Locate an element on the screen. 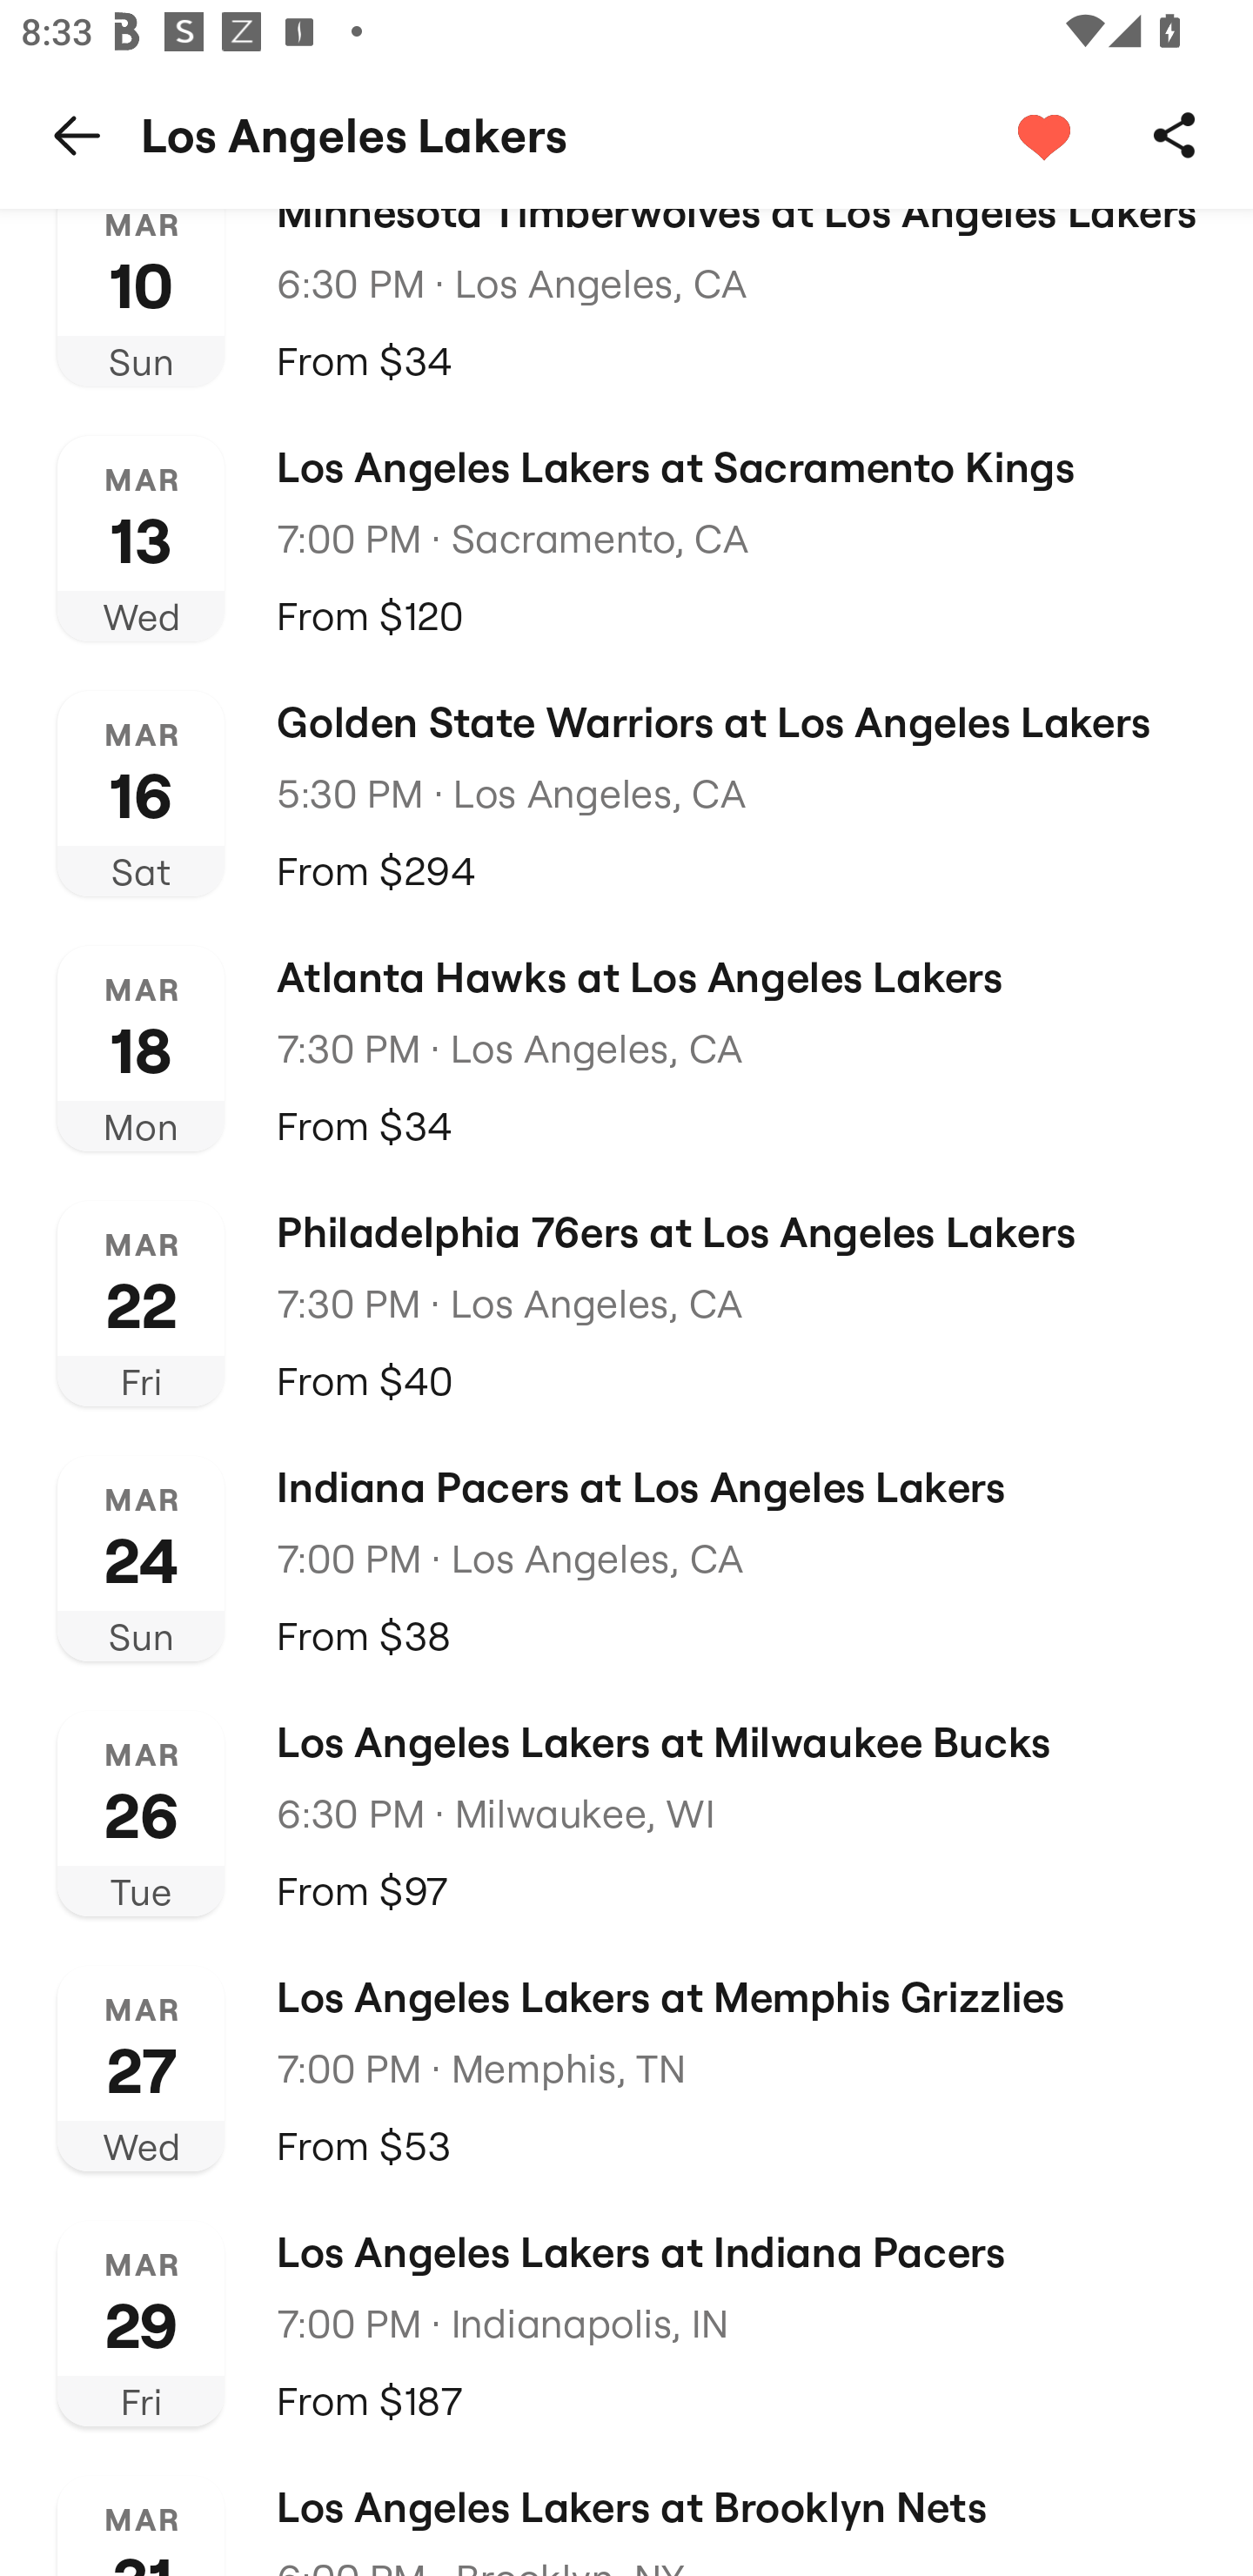 This screenshot has height=2576, width=1253. Track this performer is located at coordinates (1043, 134).